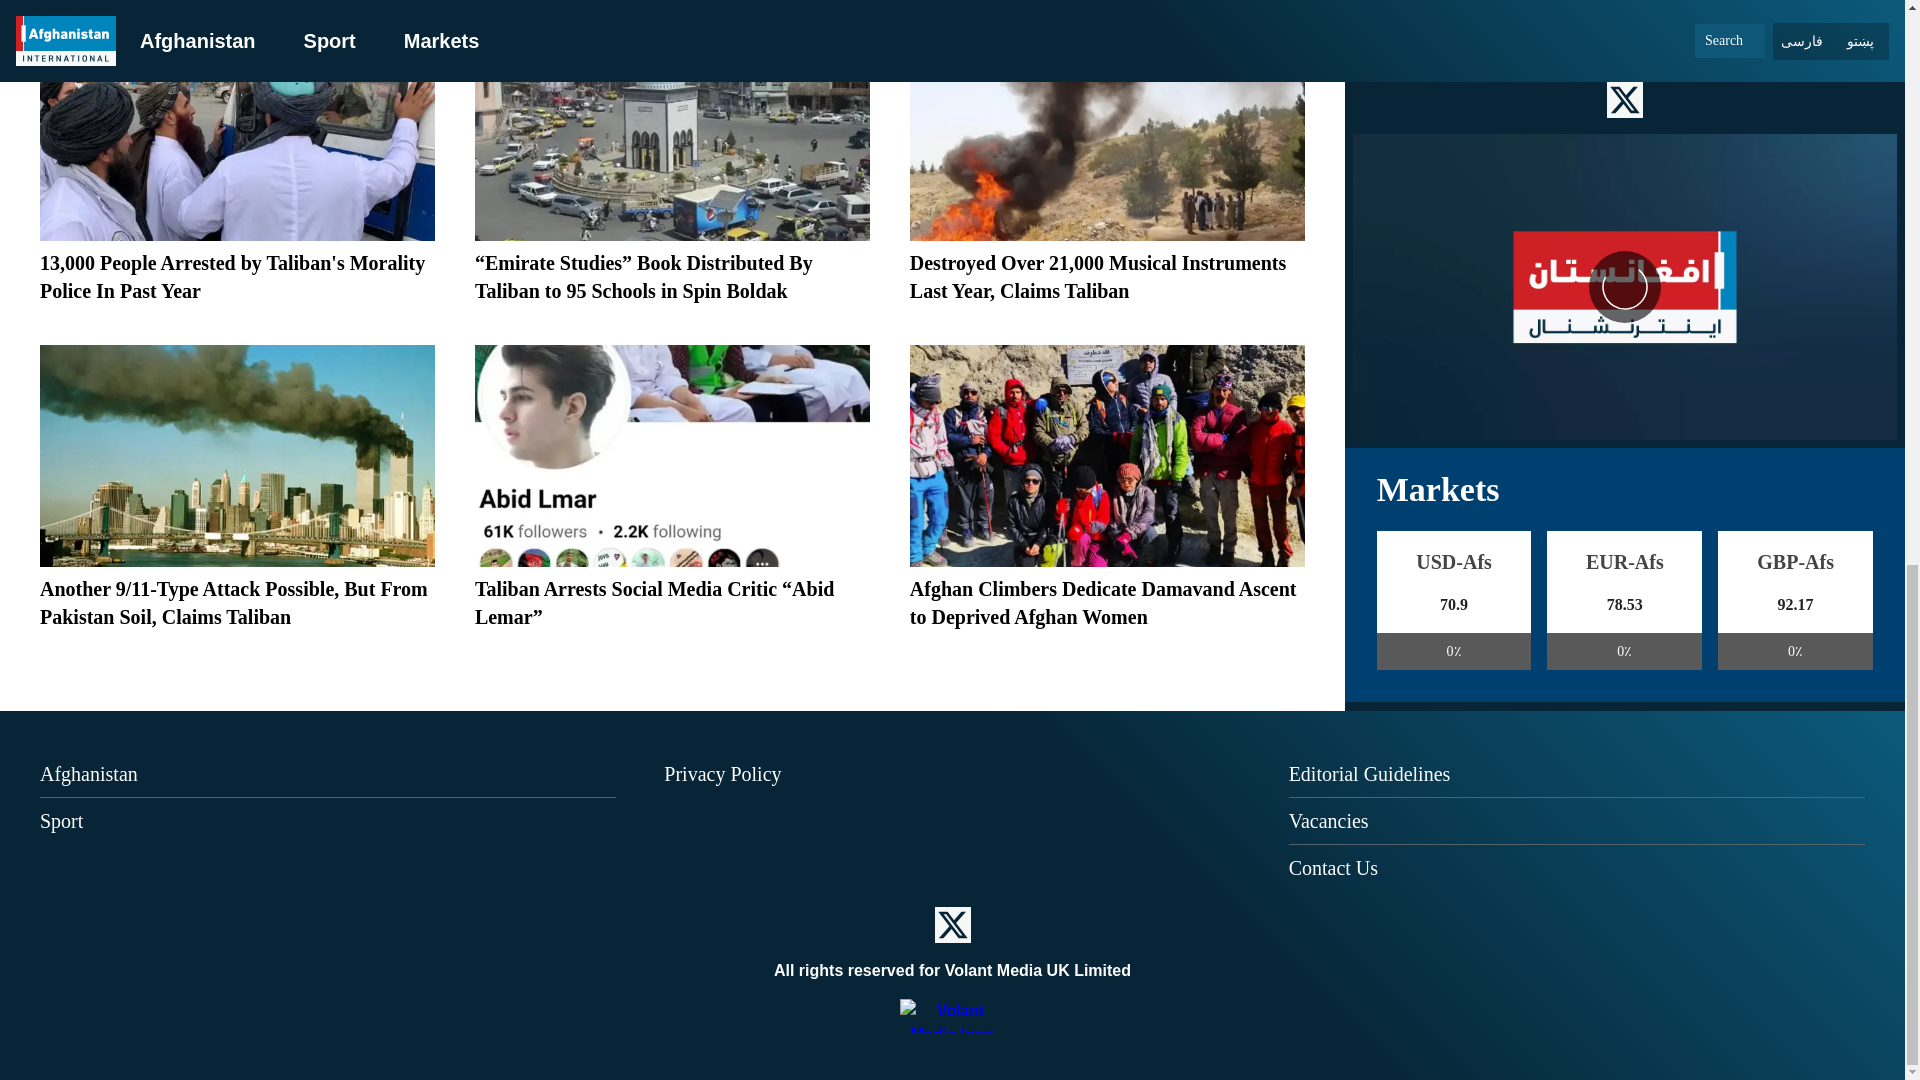 The image size is (1920, 1080). What do you see at coordinates (61, 820) in the screenshot?
I see `Sport` at bounding box center [61, 820].